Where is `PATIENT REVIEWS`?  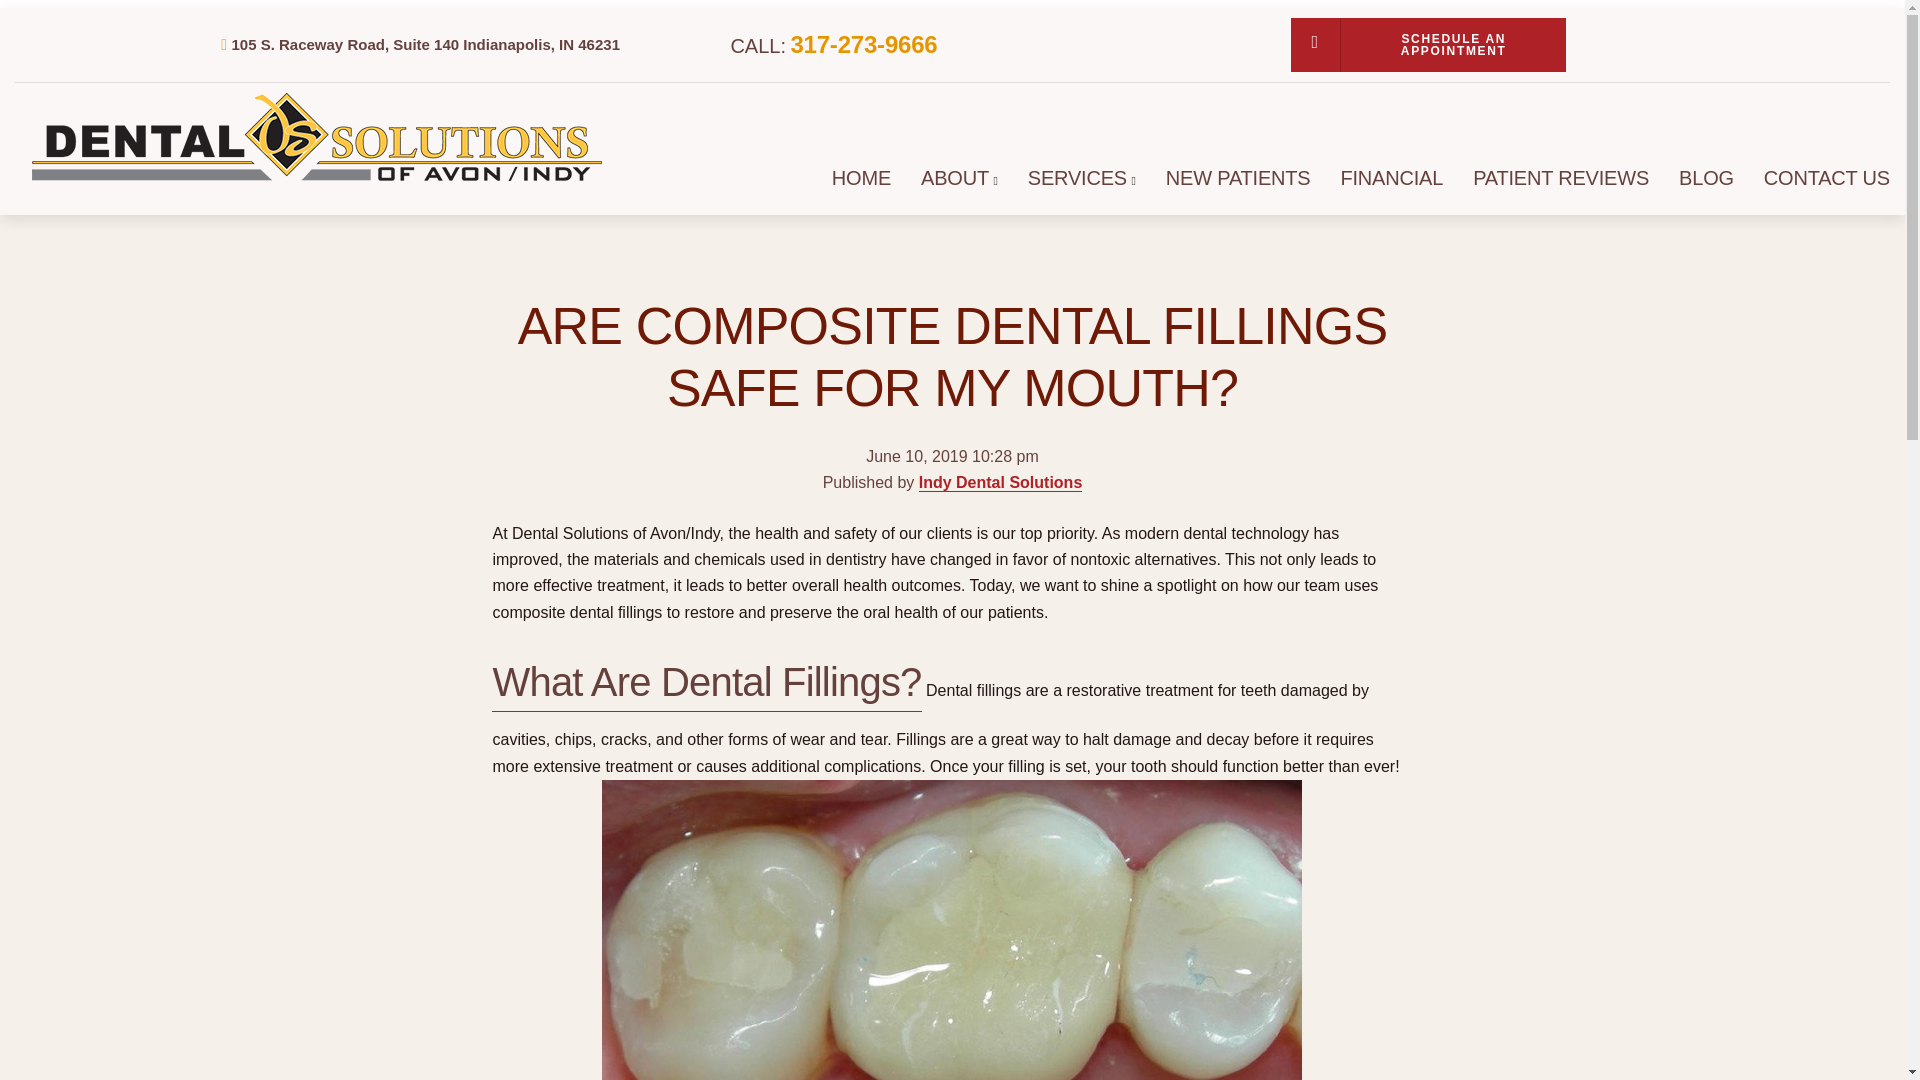
PATIENT REVIEWS is located at coordinates (1560, 178).